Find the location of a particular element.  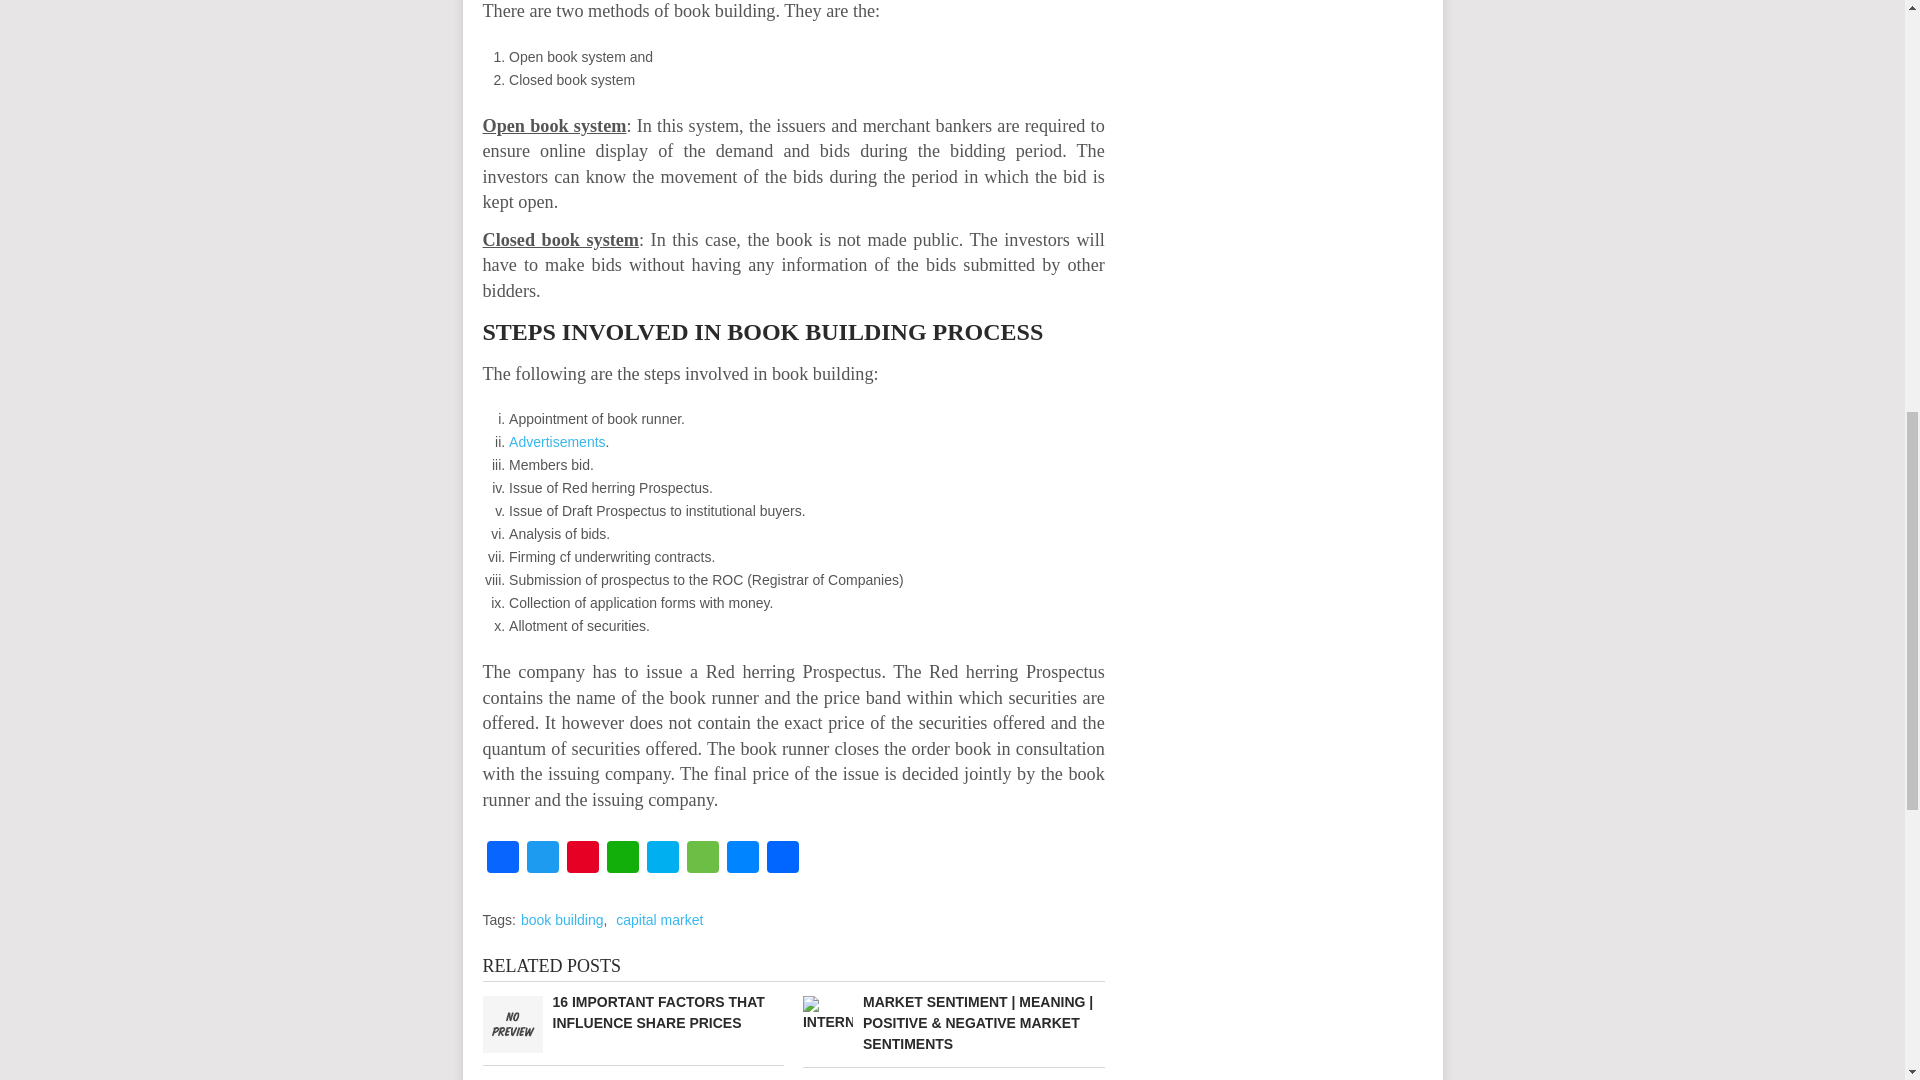

8 methods to determine Cost Price of Stock is located at coordinates (632, 1078).